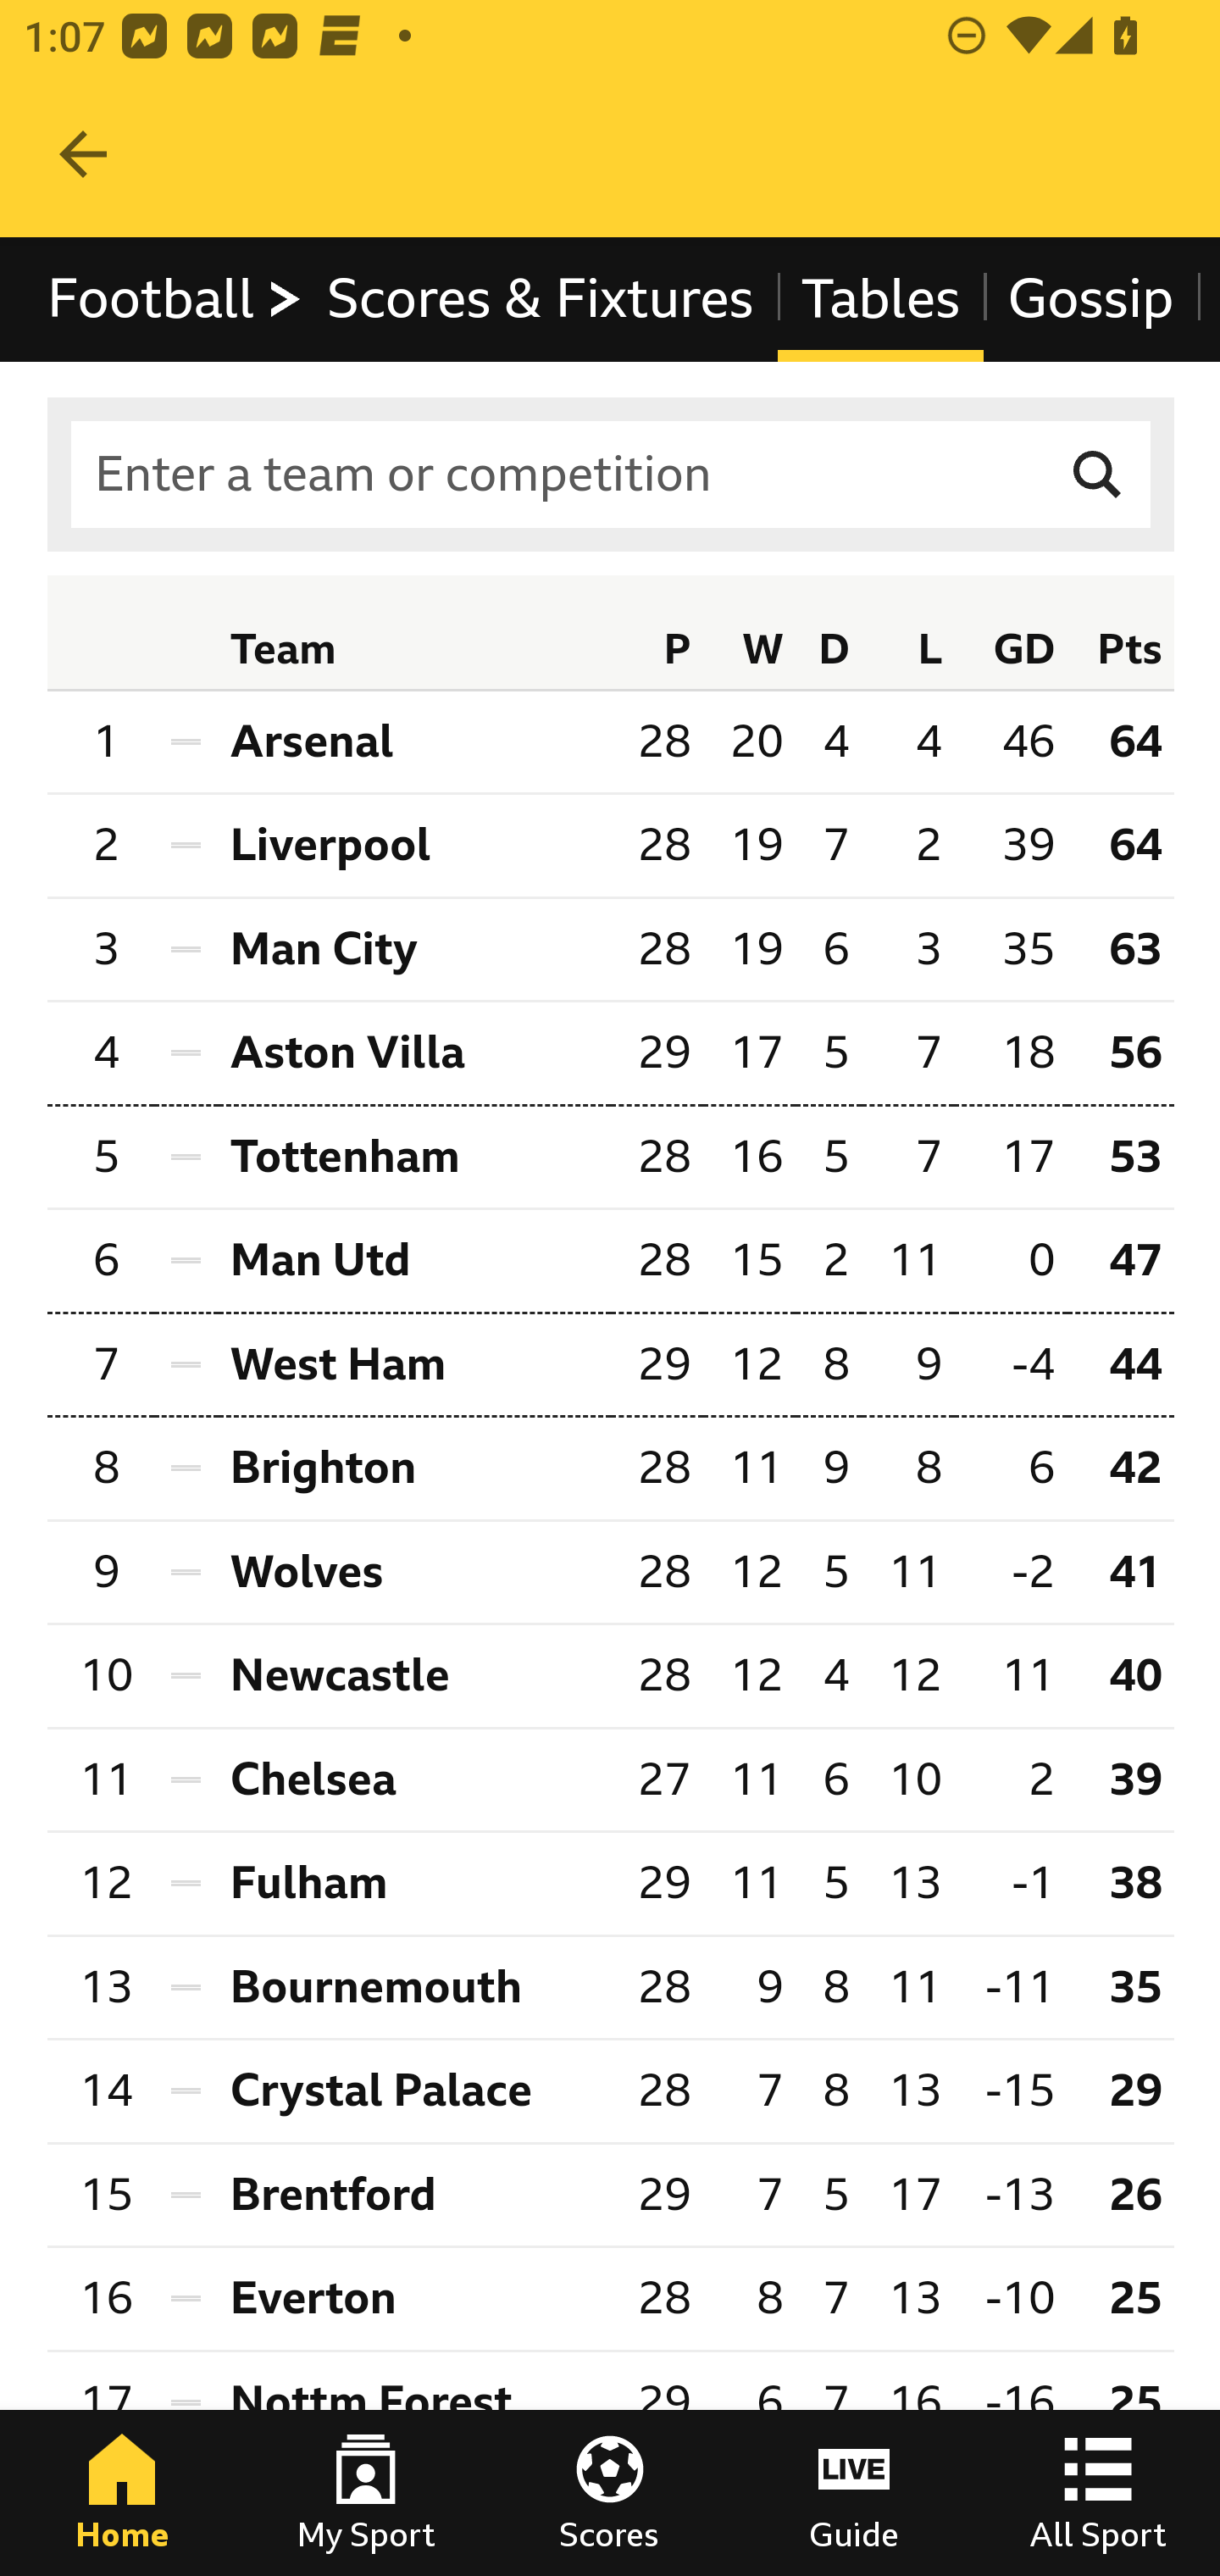 This screenshot has width=1220, height=2576. Describe the element at coordinates (414, 2090) in the screenshot. I see `Crystal Palace` at that location.